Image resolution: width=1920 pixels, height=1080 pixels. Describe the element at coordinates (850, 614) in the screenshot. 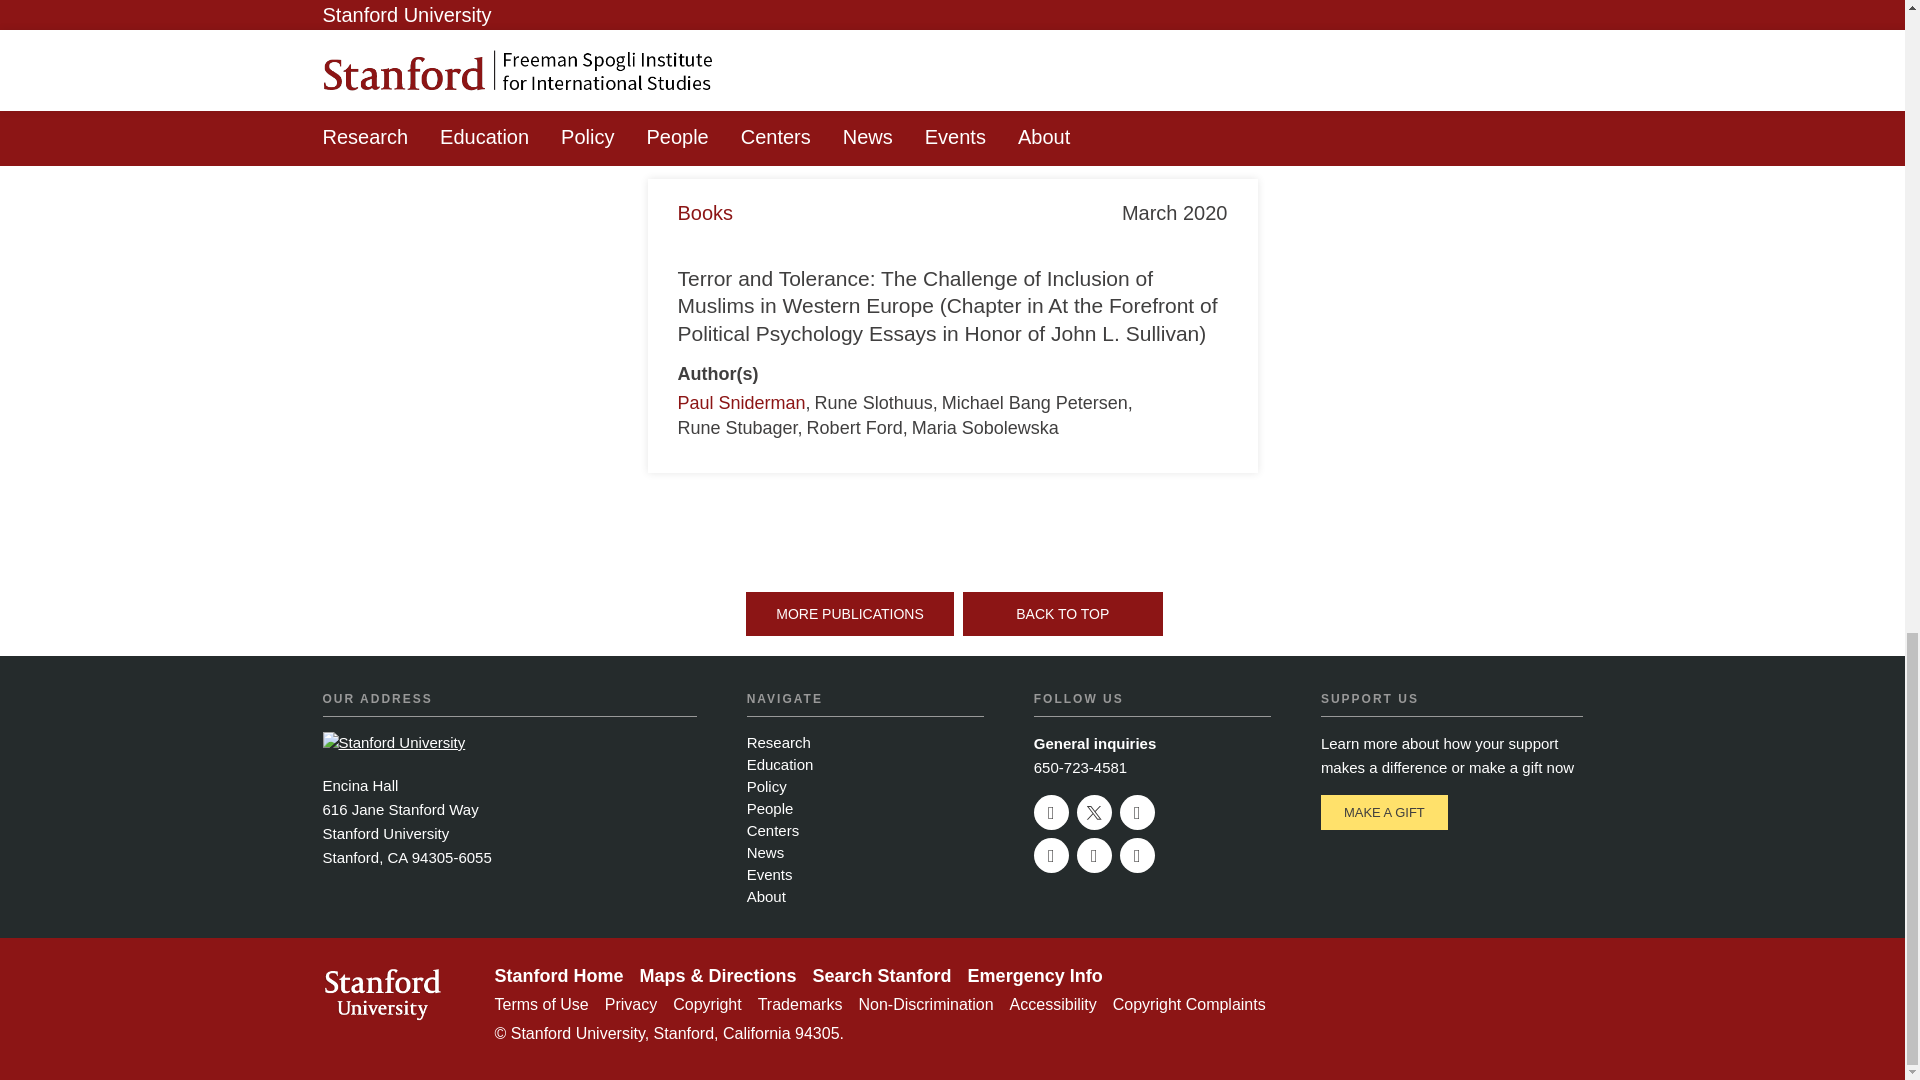

I see `MORE PUBLICATIONS` at that location.